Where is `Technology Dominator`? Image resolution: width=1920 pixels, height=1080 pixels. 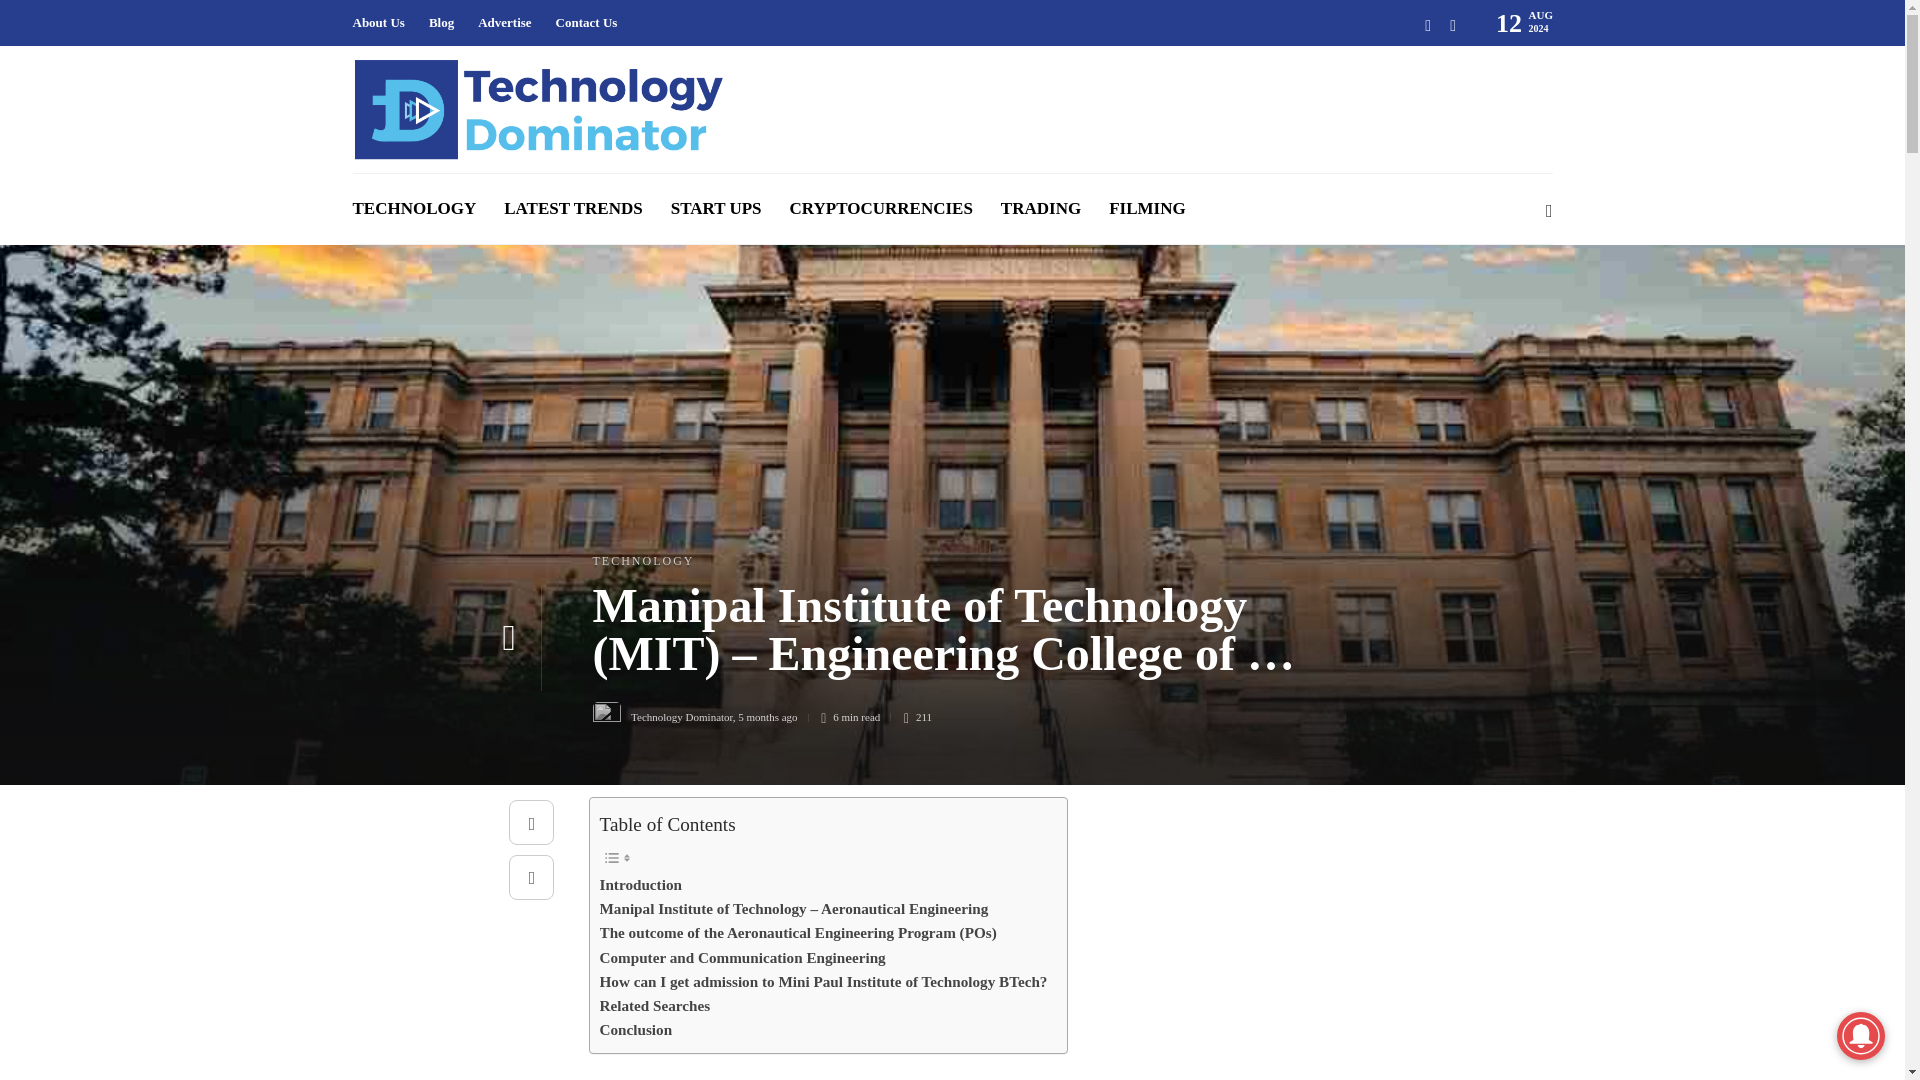
Technology Dominator is located at coordinates (682, 716).